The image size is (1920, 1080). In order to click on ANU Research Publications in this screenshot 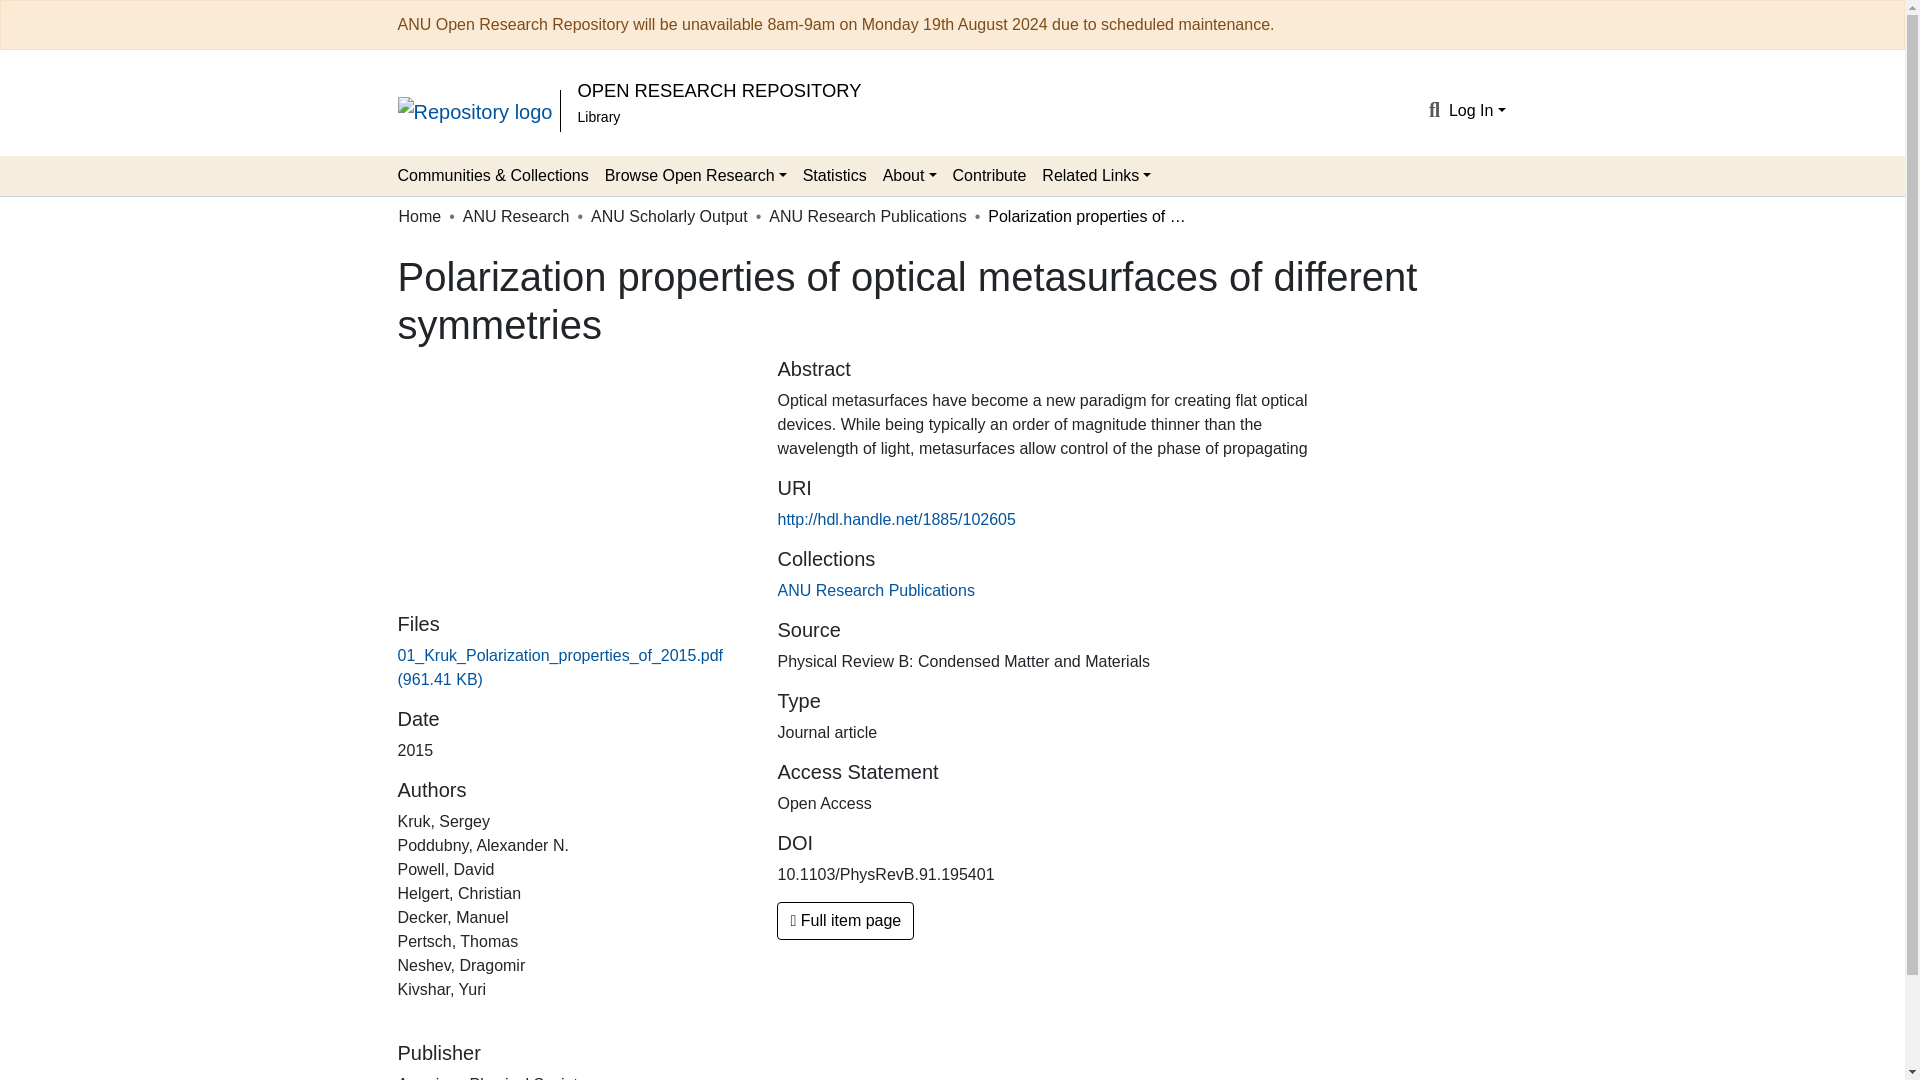, I will do `click(875, 590)`.